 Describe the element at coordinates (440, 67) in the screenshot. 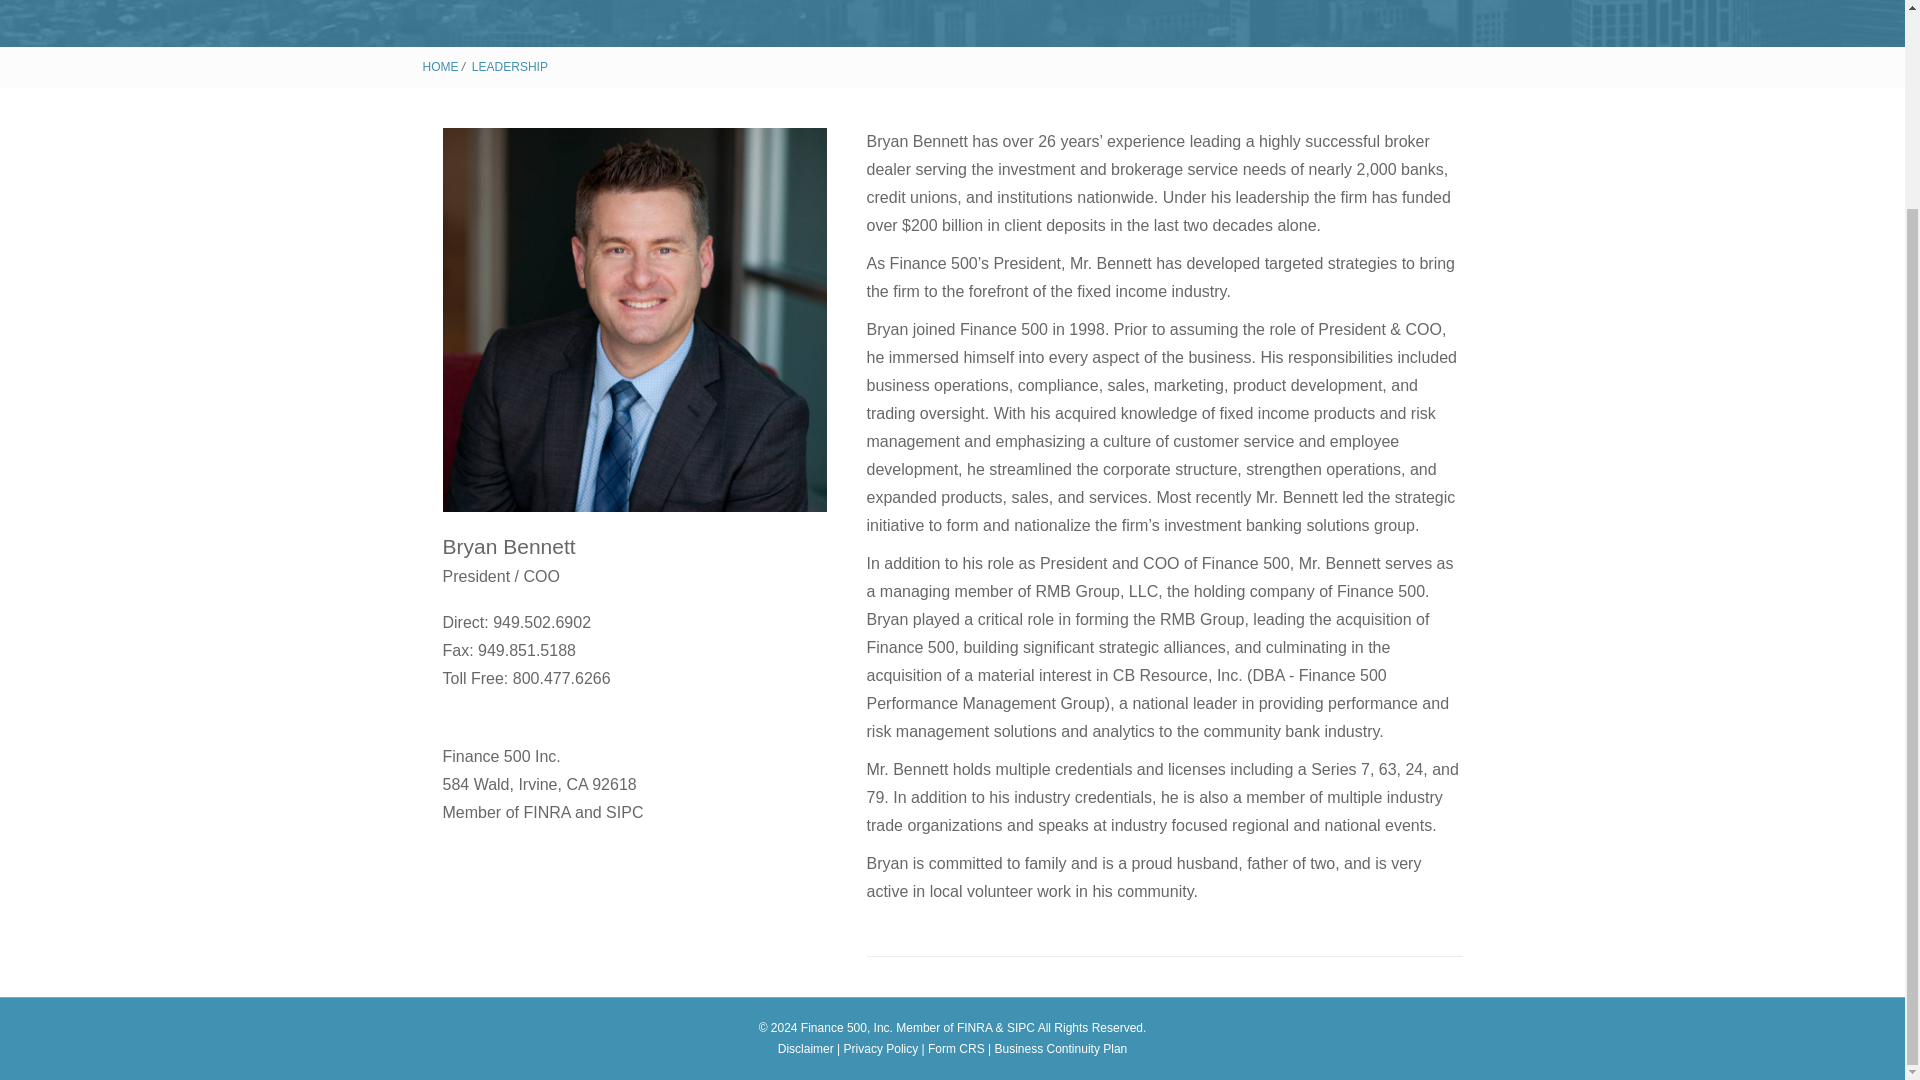

I see `HOME` at that location.